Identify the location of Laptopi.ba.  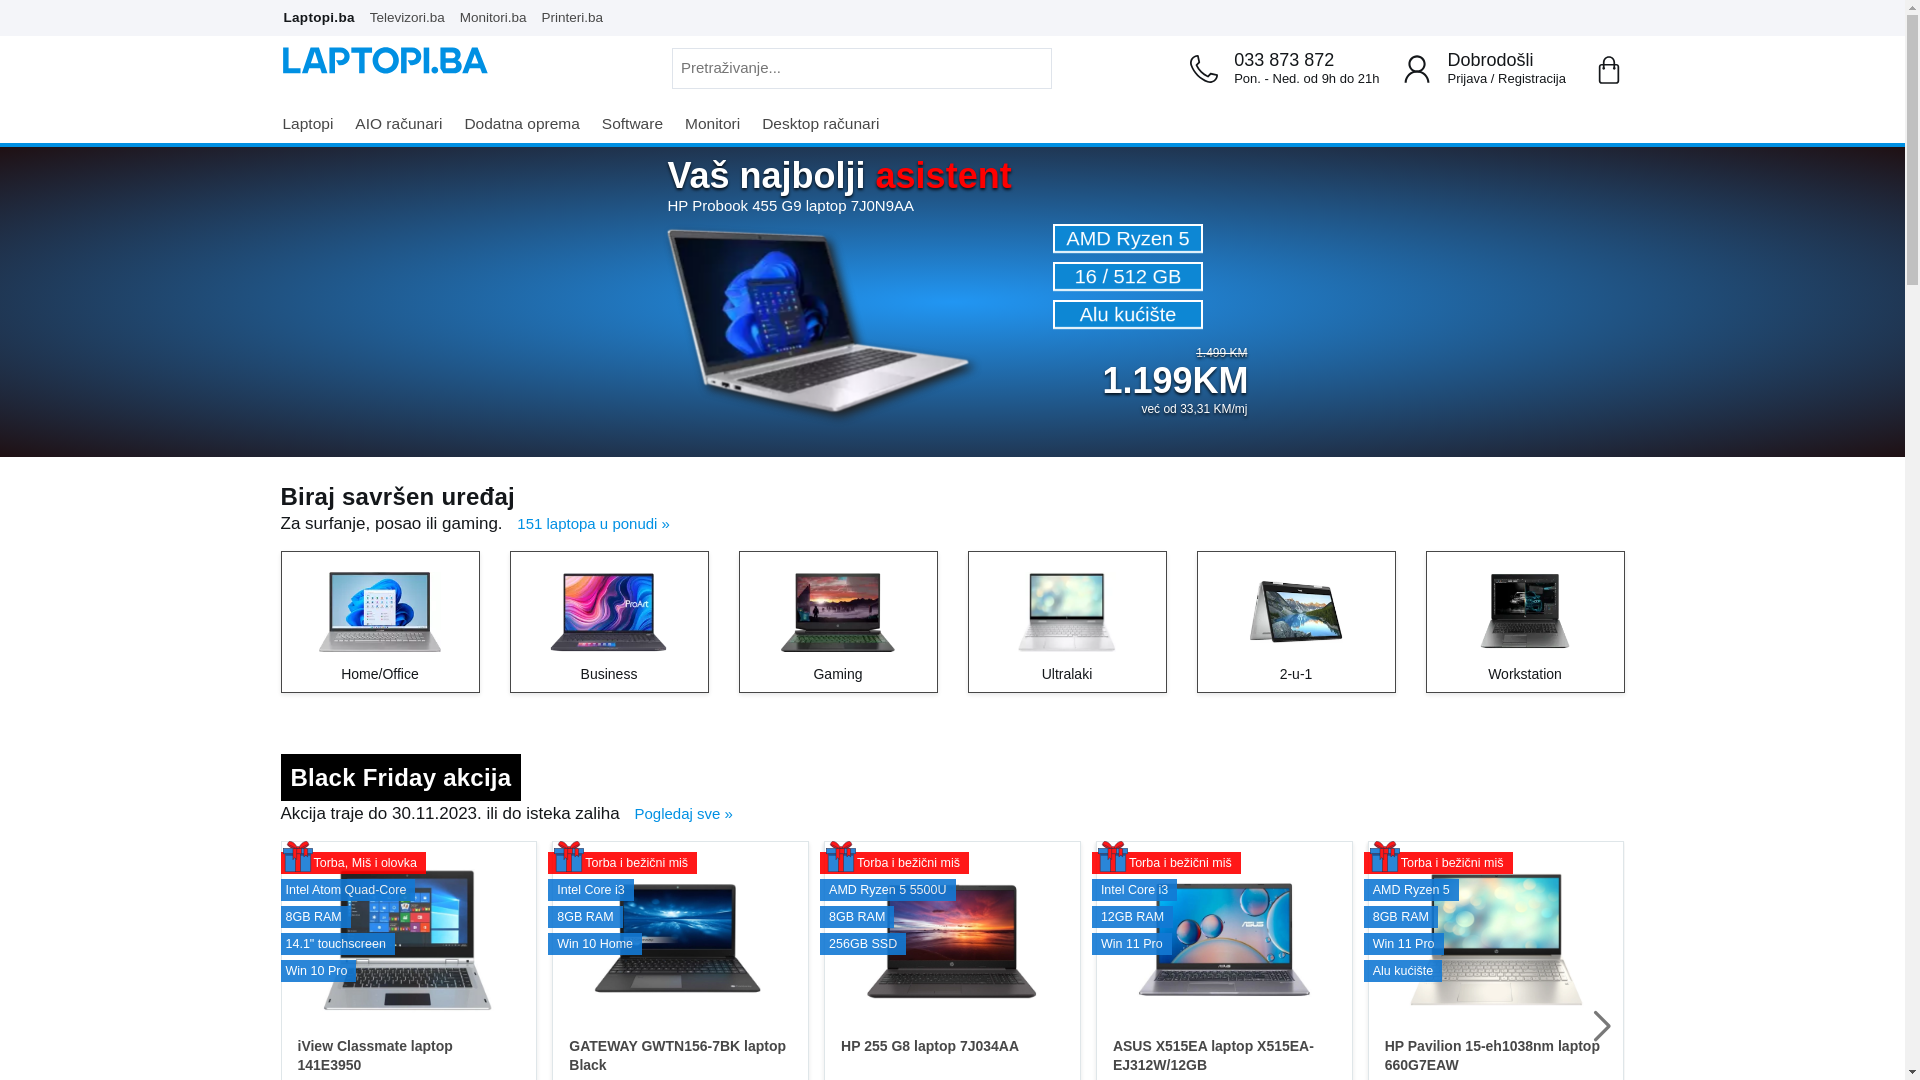
(323, 14).